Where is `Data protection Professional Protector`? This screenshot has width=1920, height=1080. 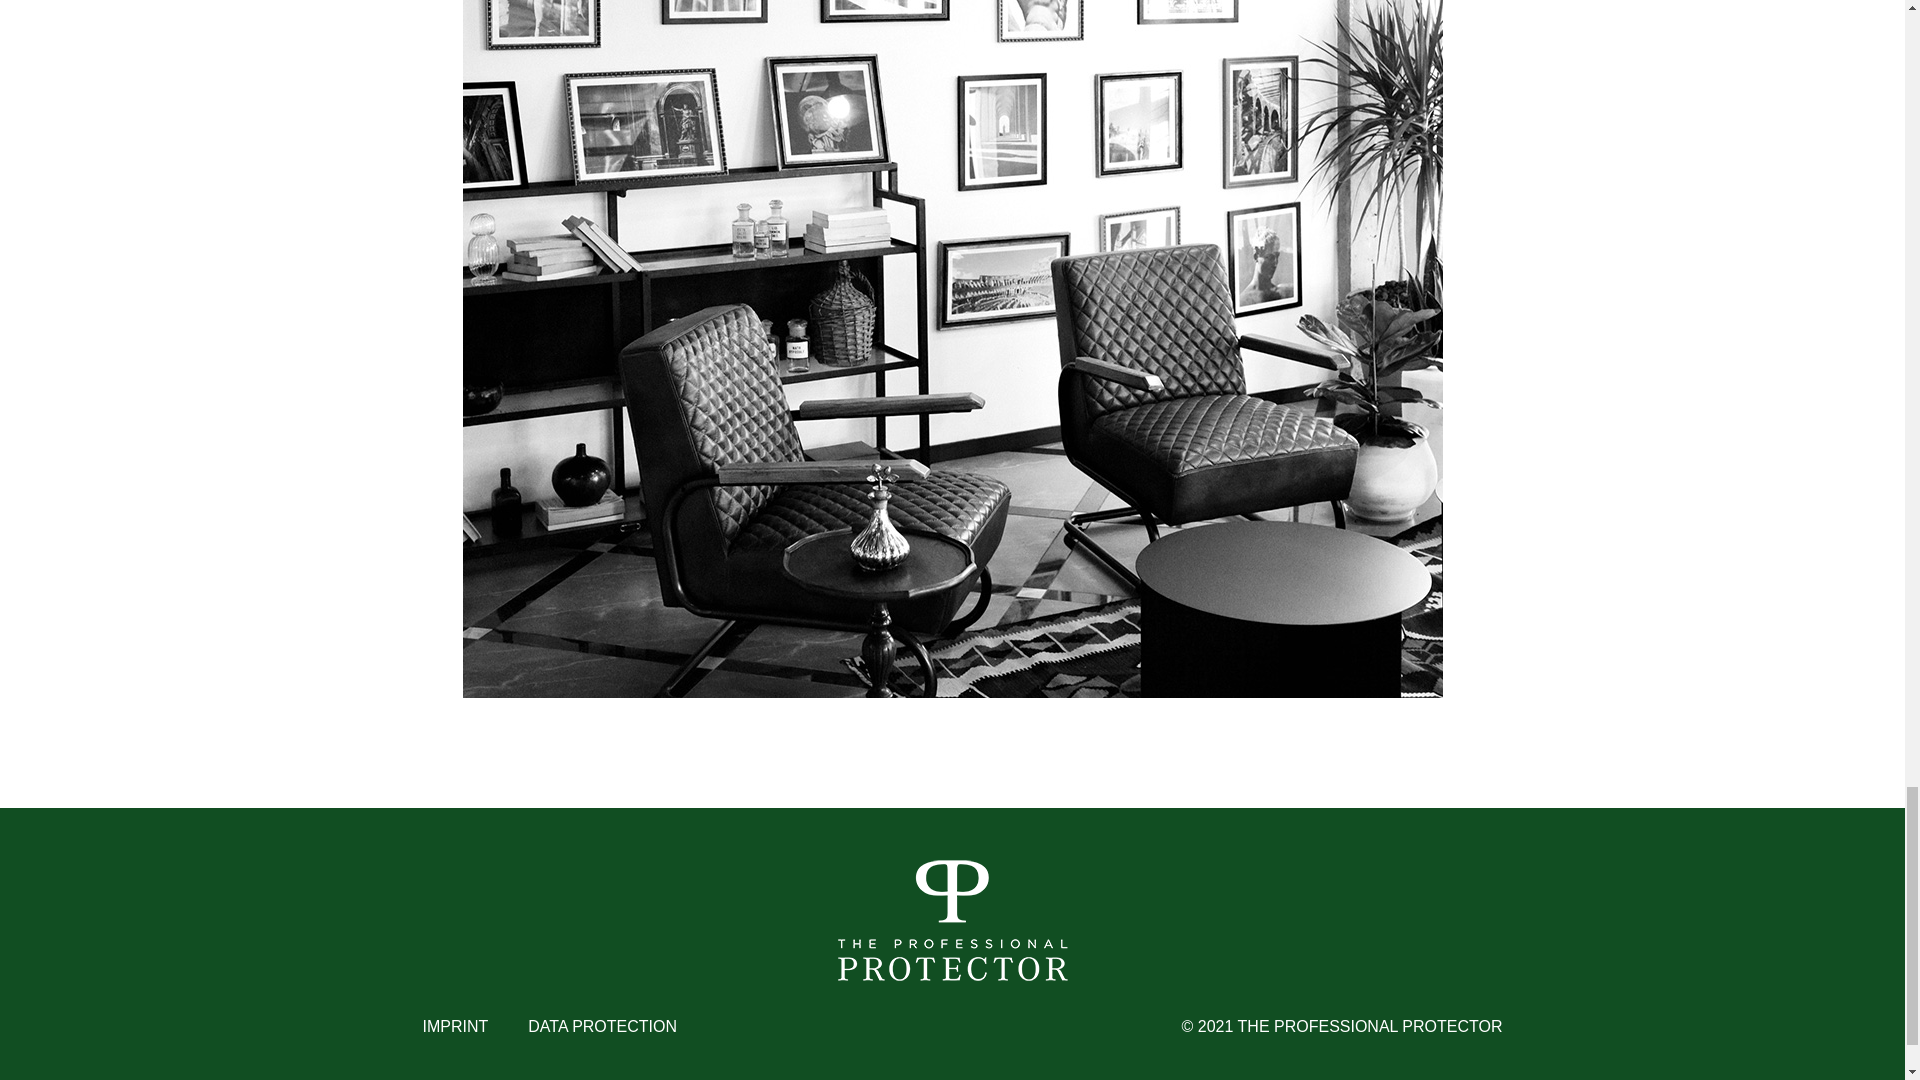
Data protection Professional Protector is located at coordinates (602, 1027).